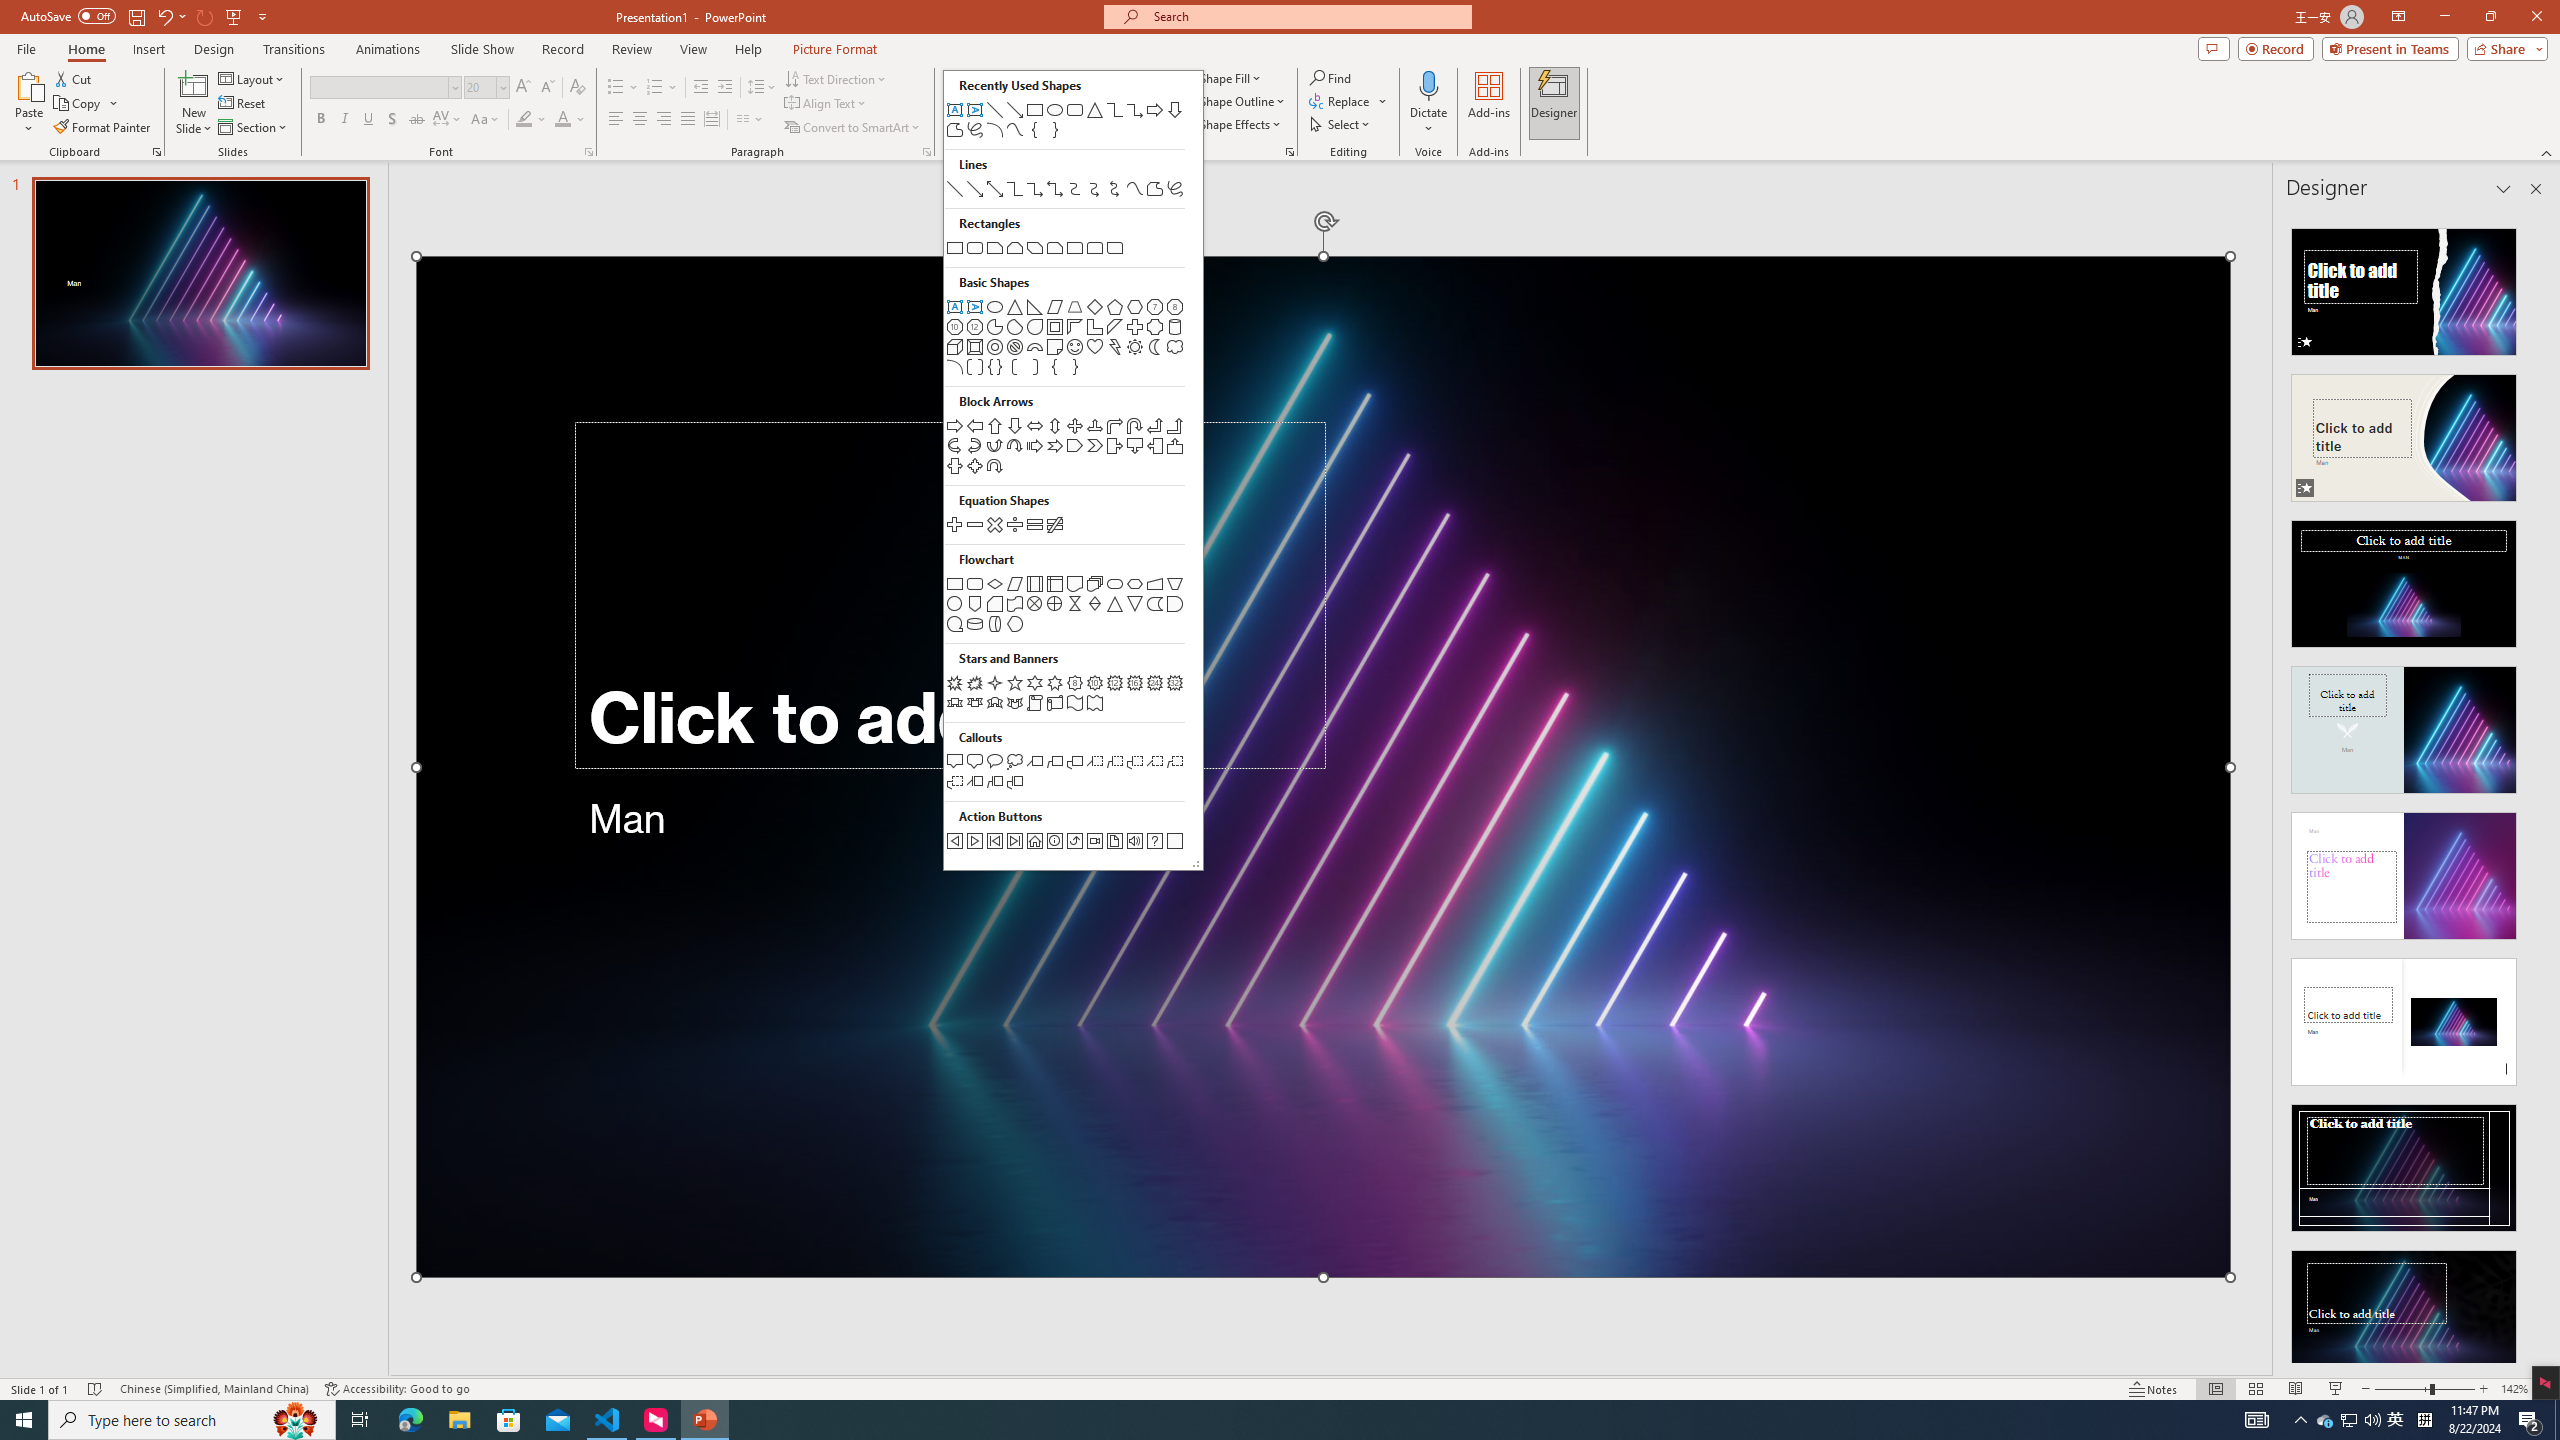 The image size is (2560, 1440). Describe the element at coordinates (2404, 286) in the screenshot. I see `Recommended Design: Animation` at that location.